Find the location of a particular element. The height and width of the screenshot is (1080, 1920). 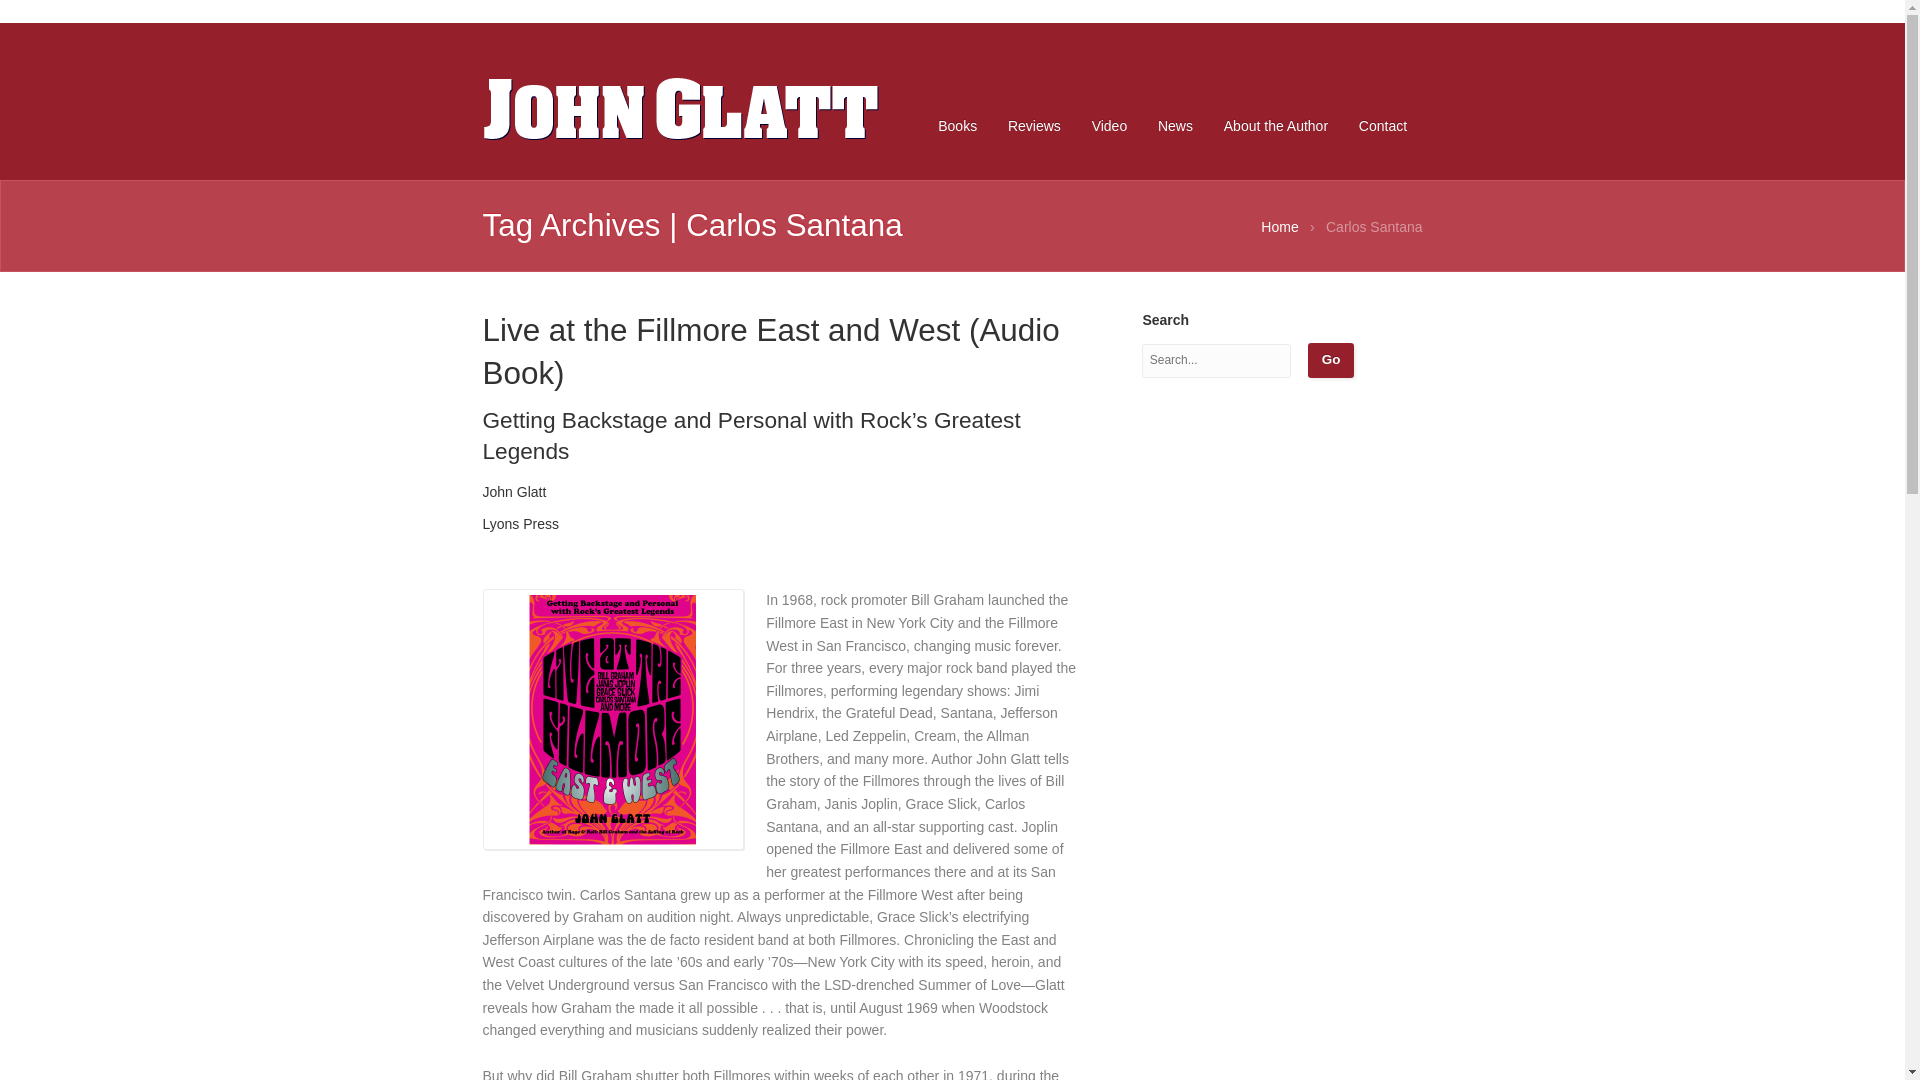

Go is located at coordinates (1330, 360).